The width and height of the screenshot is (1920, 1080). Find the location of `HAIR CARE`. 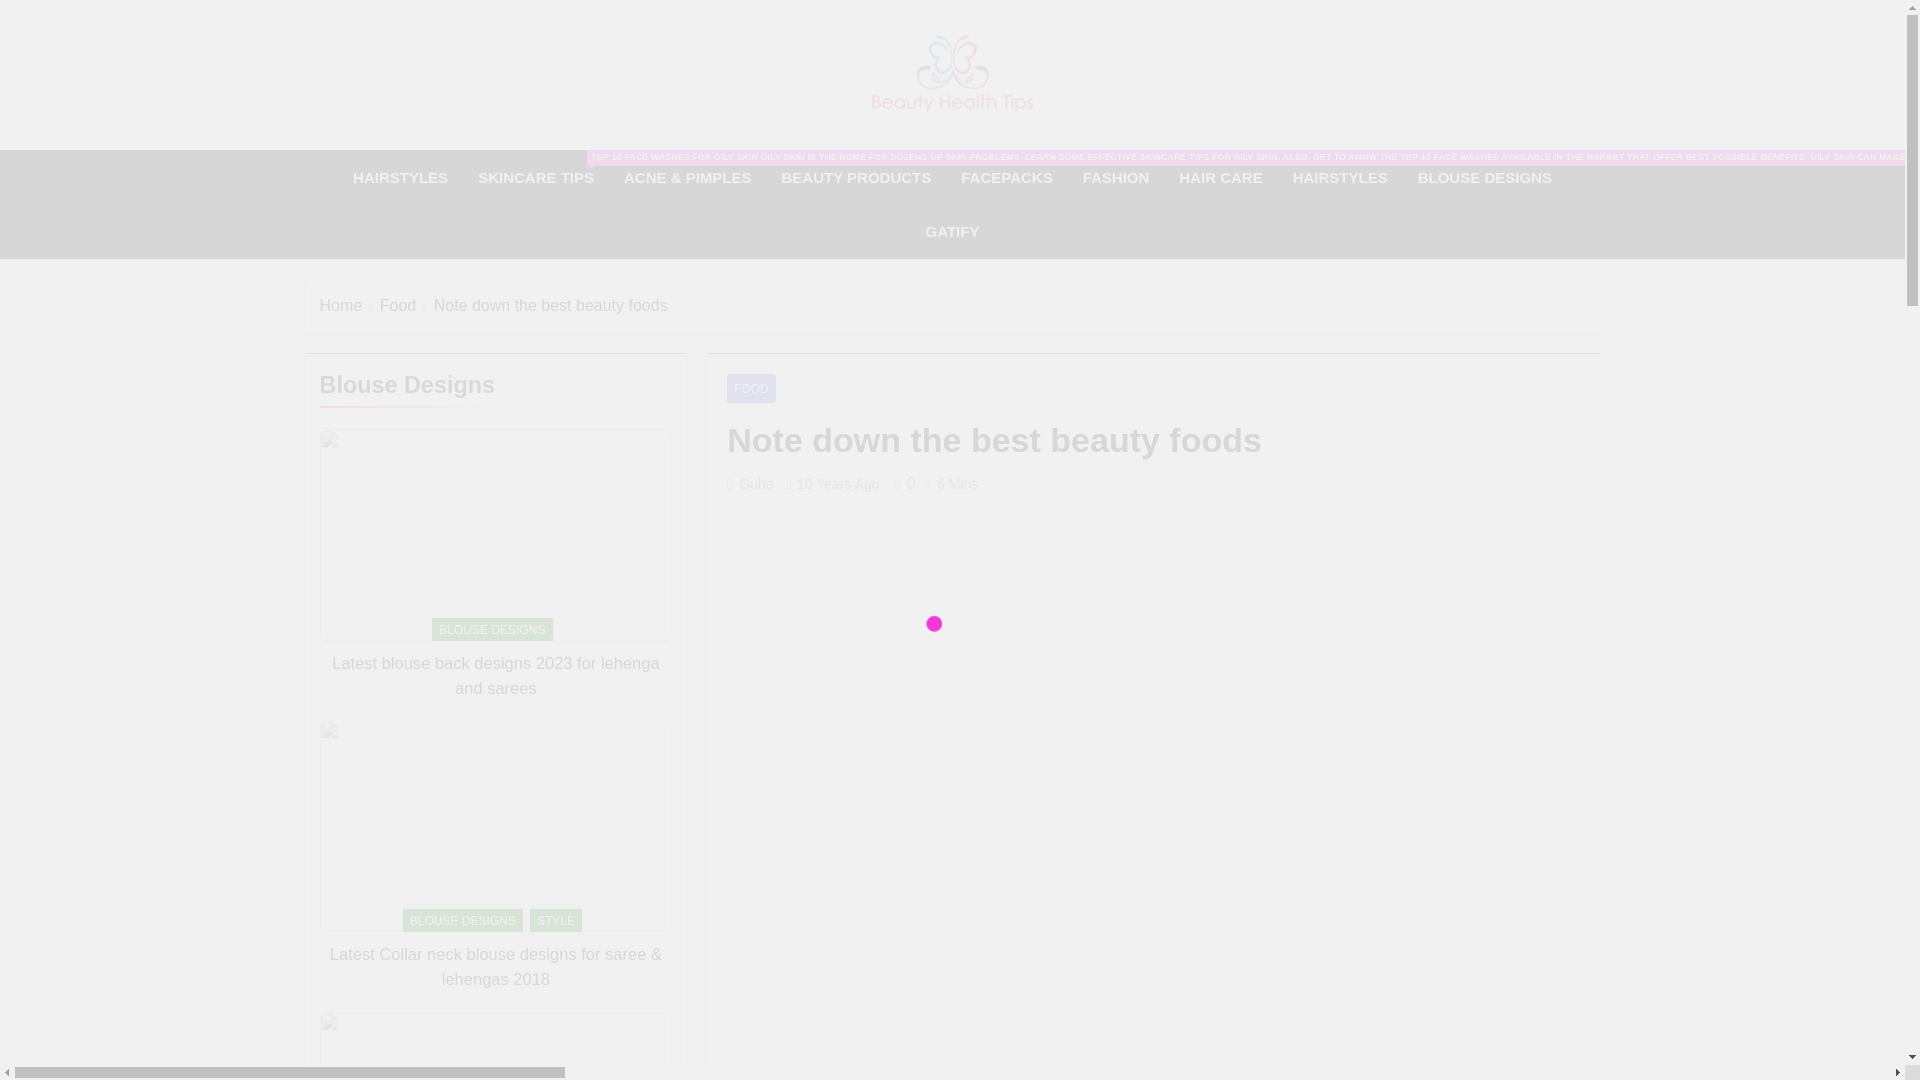

HAIR CARE is located at coordinates (1220, 178).